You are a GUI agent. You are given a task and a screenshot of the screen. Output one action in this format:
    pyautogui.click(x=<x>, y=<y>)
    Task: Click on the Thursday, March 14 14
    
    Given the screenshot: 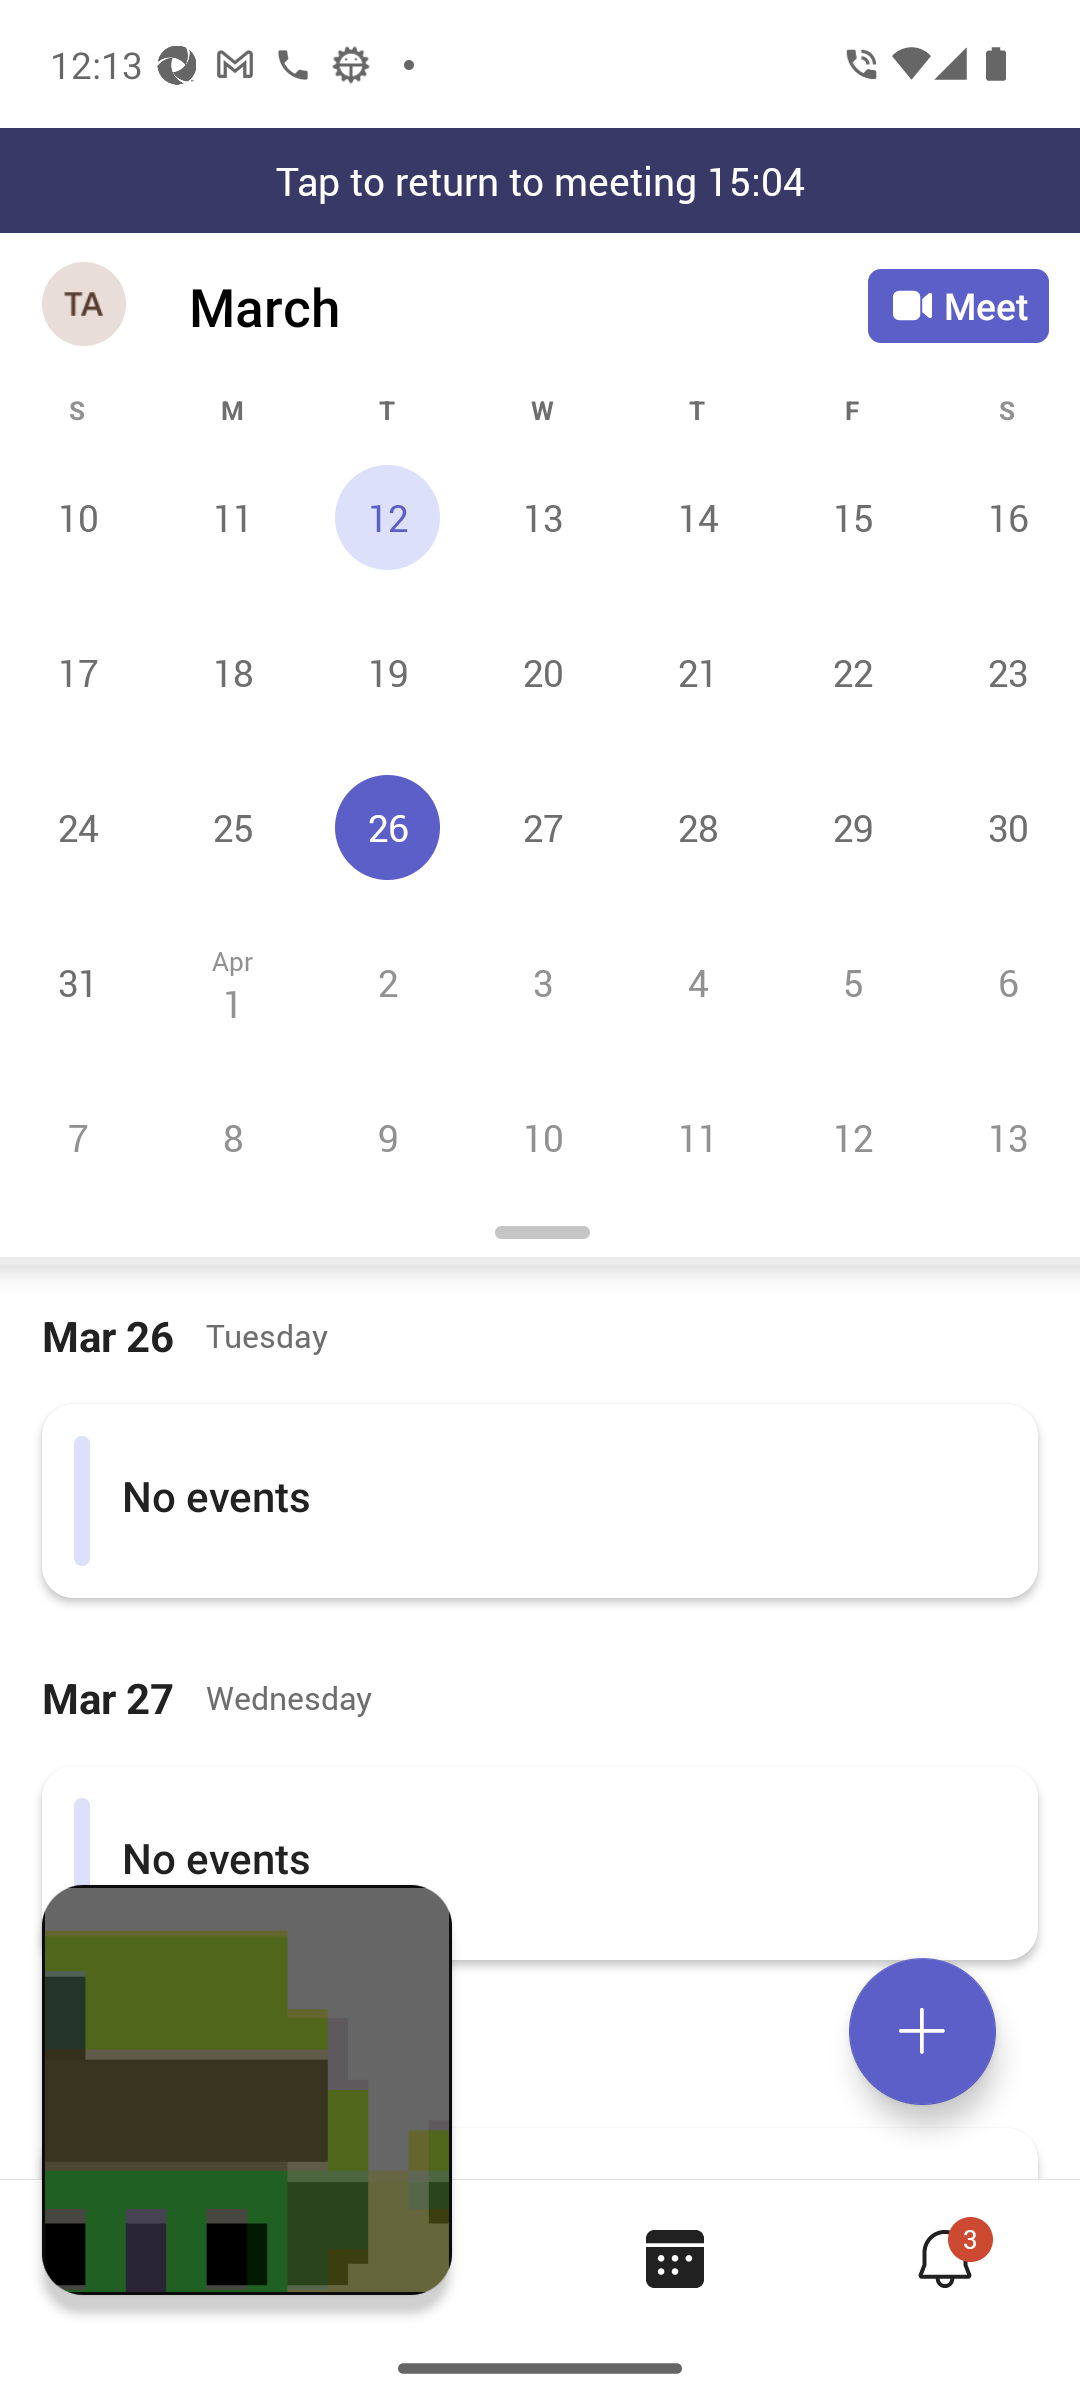 What is the action you would take?
    pyautogui.click(x=697, y=517)
    